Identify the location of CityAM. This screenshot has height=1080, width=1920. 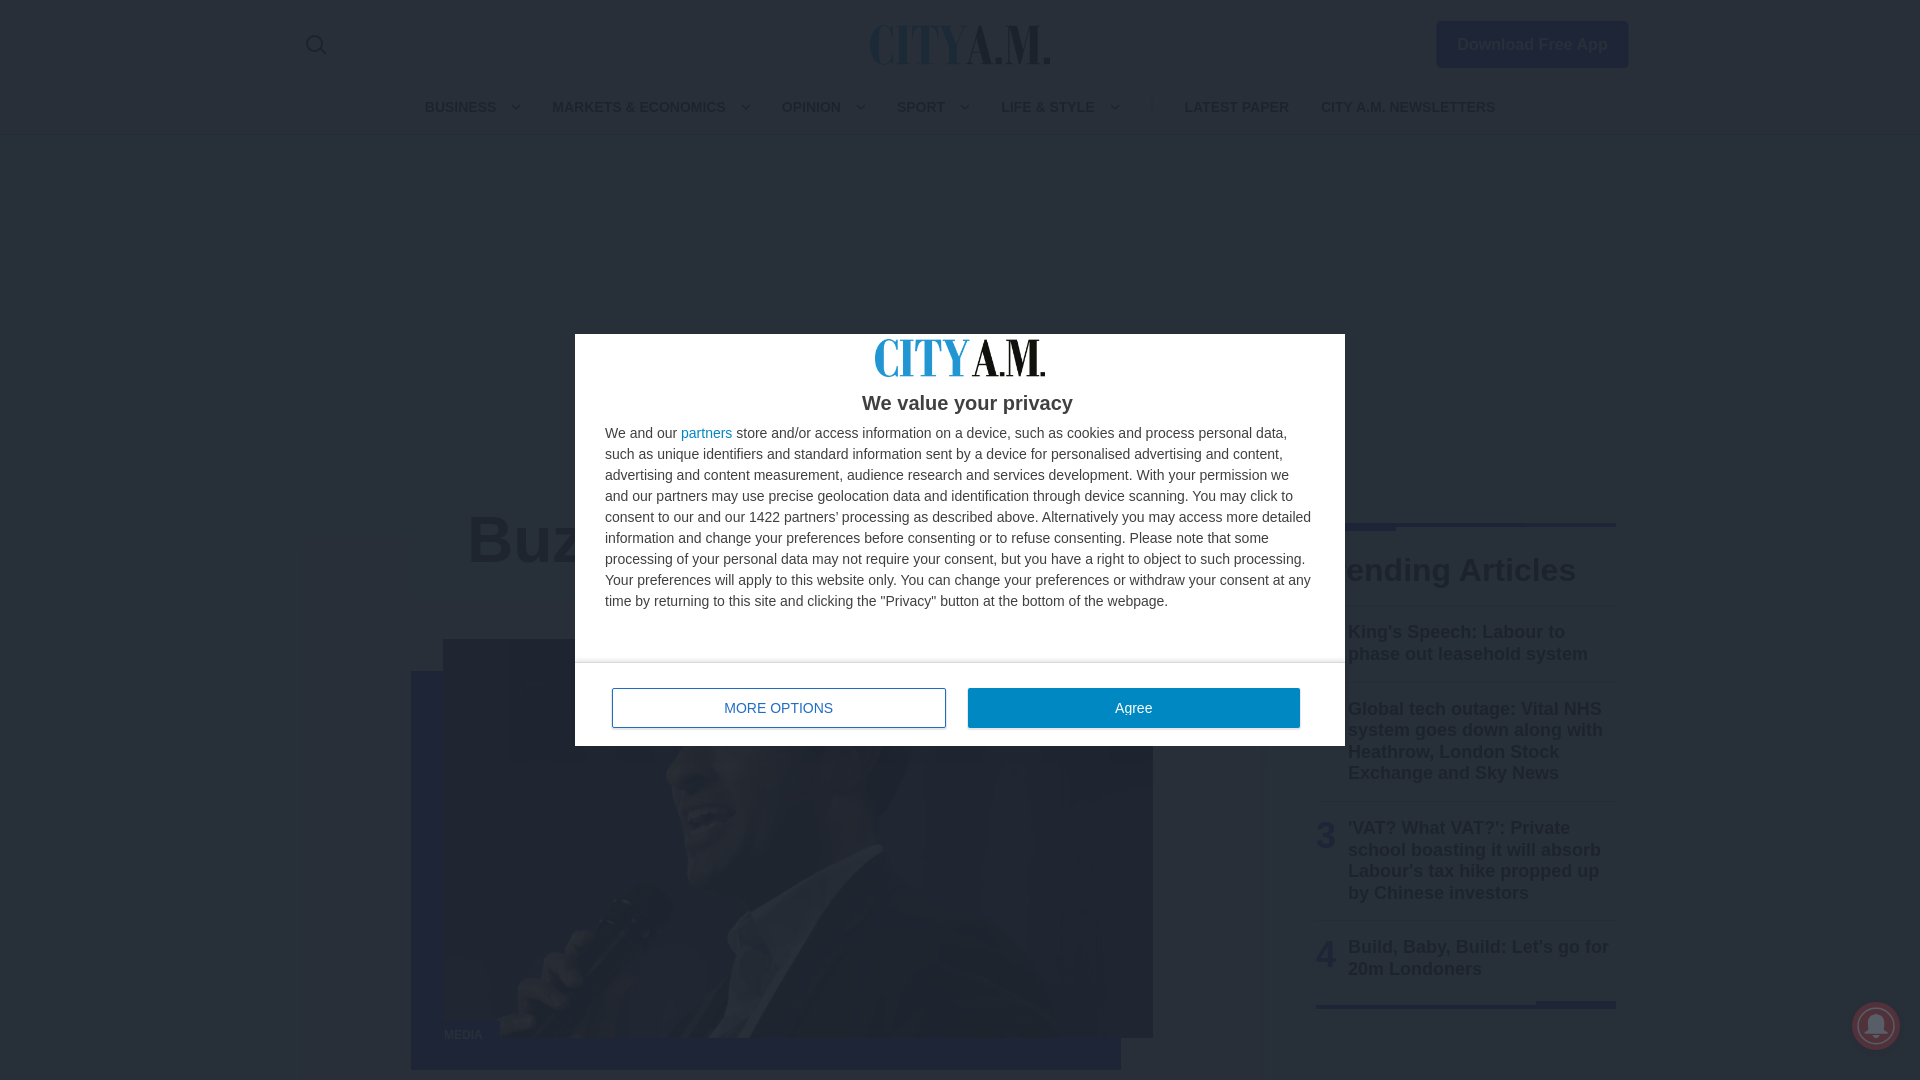
(960, 43).